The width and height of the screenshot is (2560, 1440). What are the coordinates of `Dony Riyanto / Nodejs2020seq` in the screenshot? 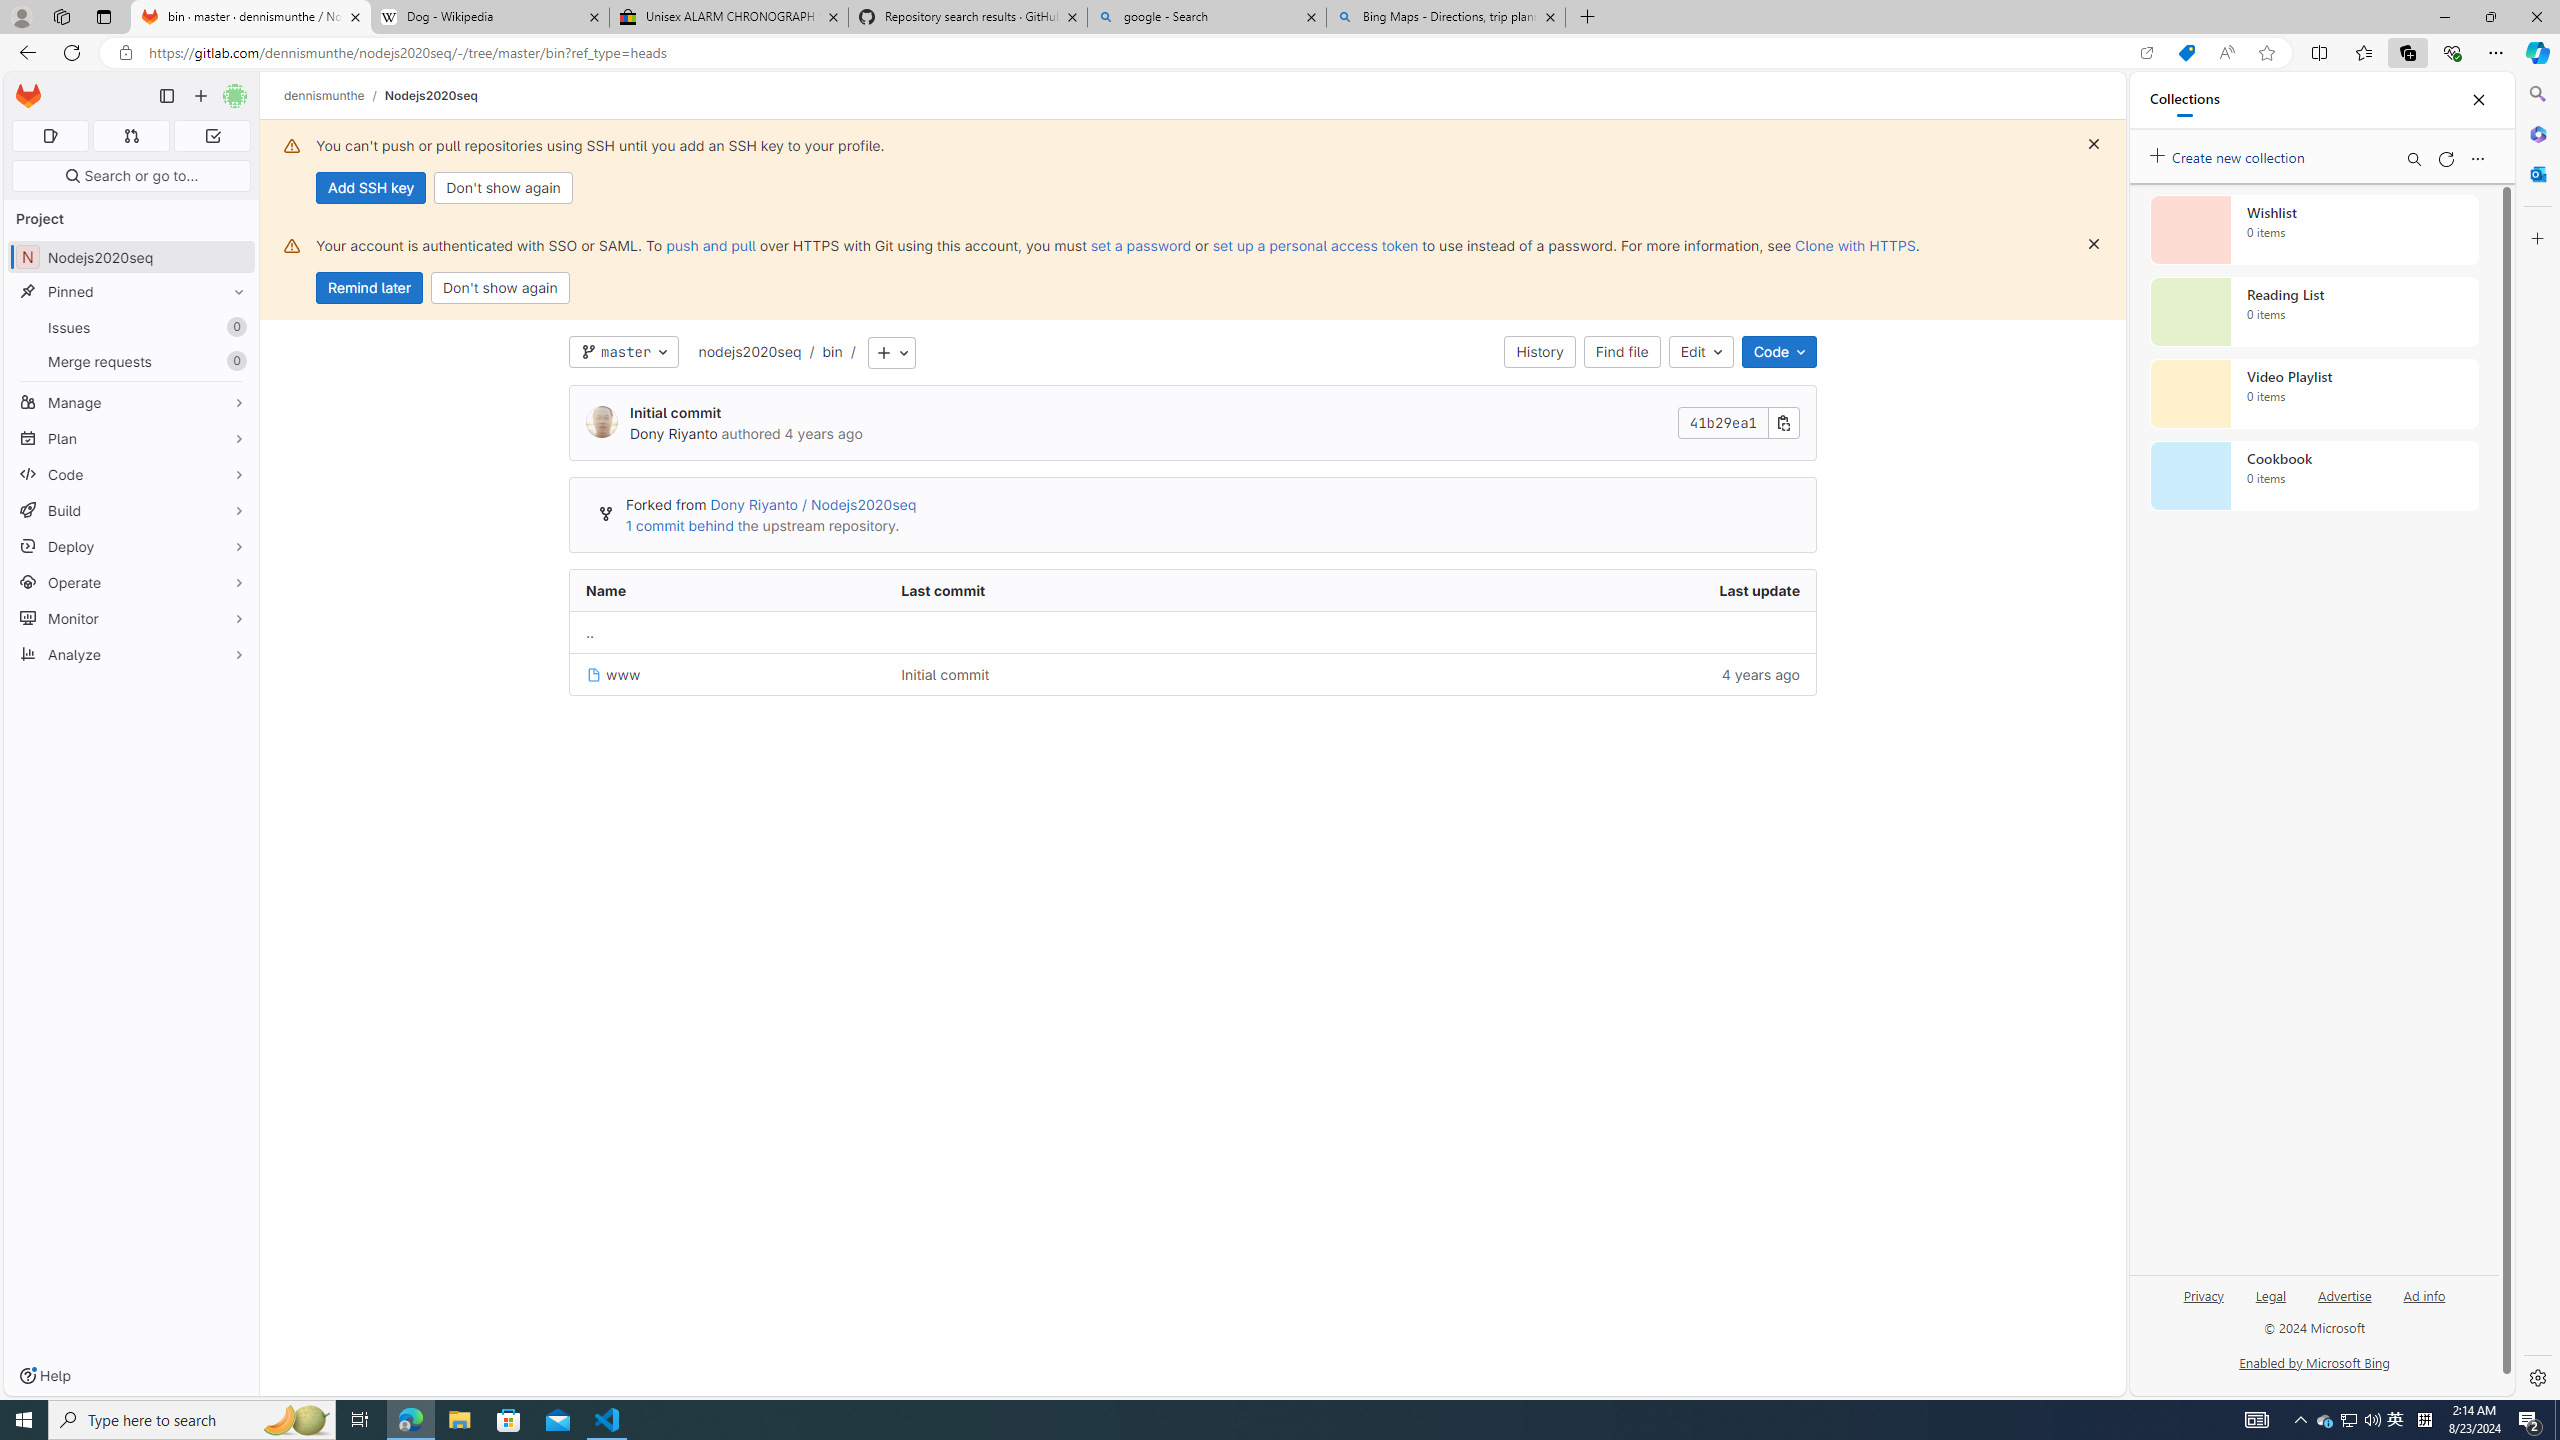 It's located at (812, 504).